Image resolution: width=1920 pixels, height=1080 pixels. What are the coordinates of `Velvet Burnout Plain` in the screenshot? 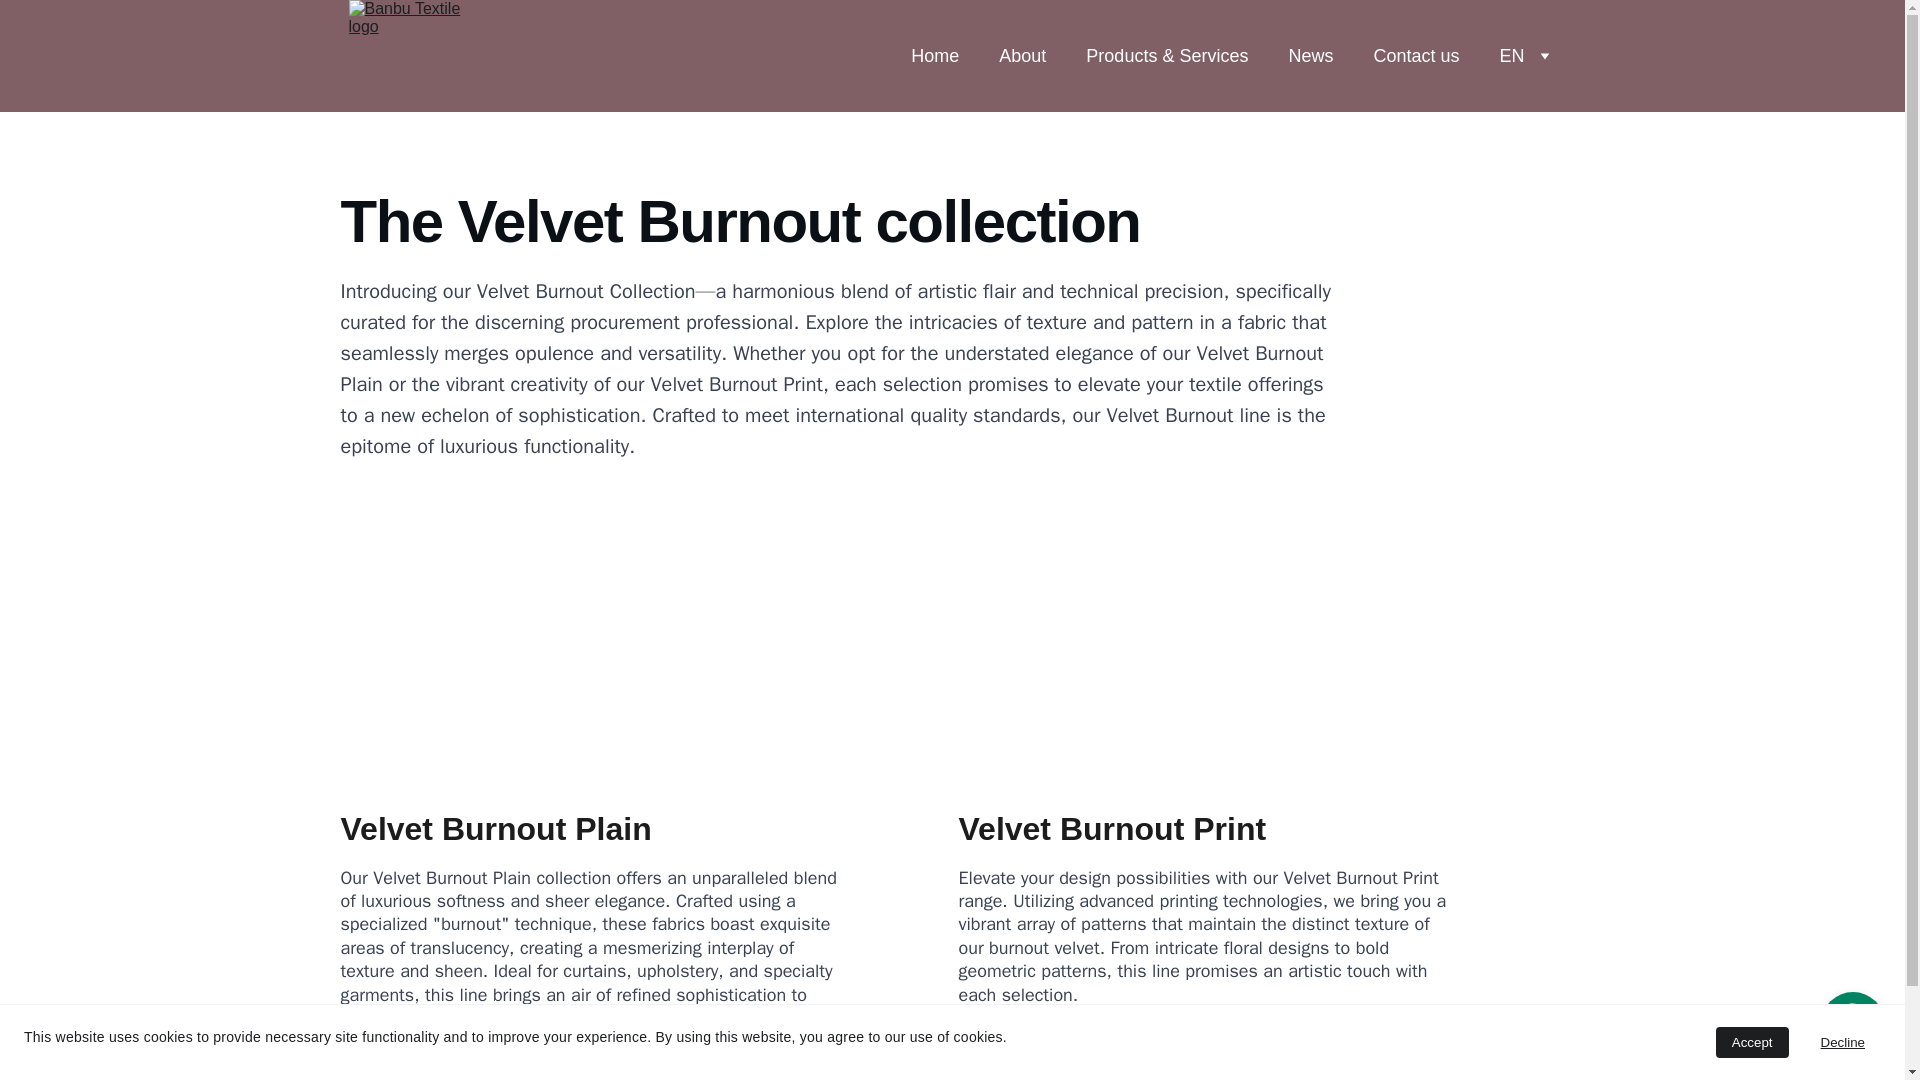 It's located at (494, 828).